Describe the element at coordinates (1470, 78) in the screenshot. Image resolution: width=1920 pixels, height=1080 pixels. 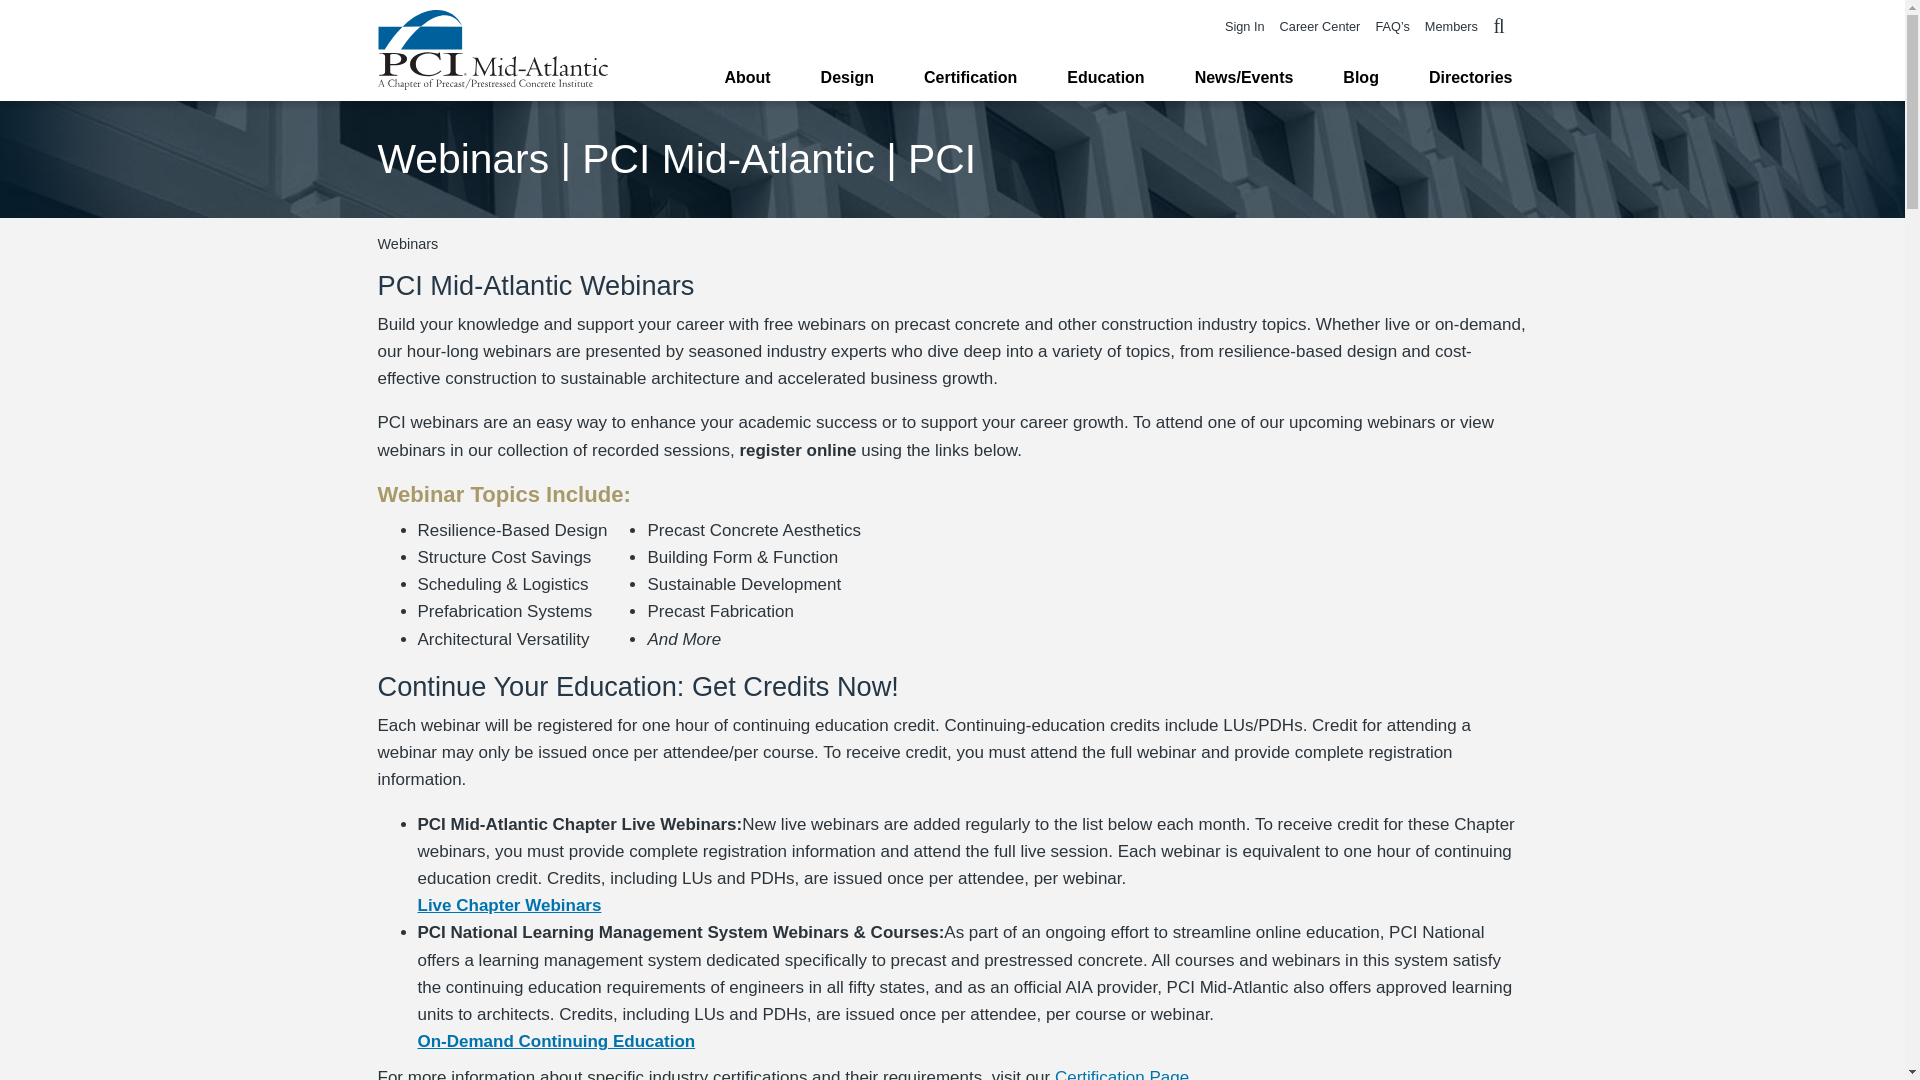
I see `Directories` at that location.